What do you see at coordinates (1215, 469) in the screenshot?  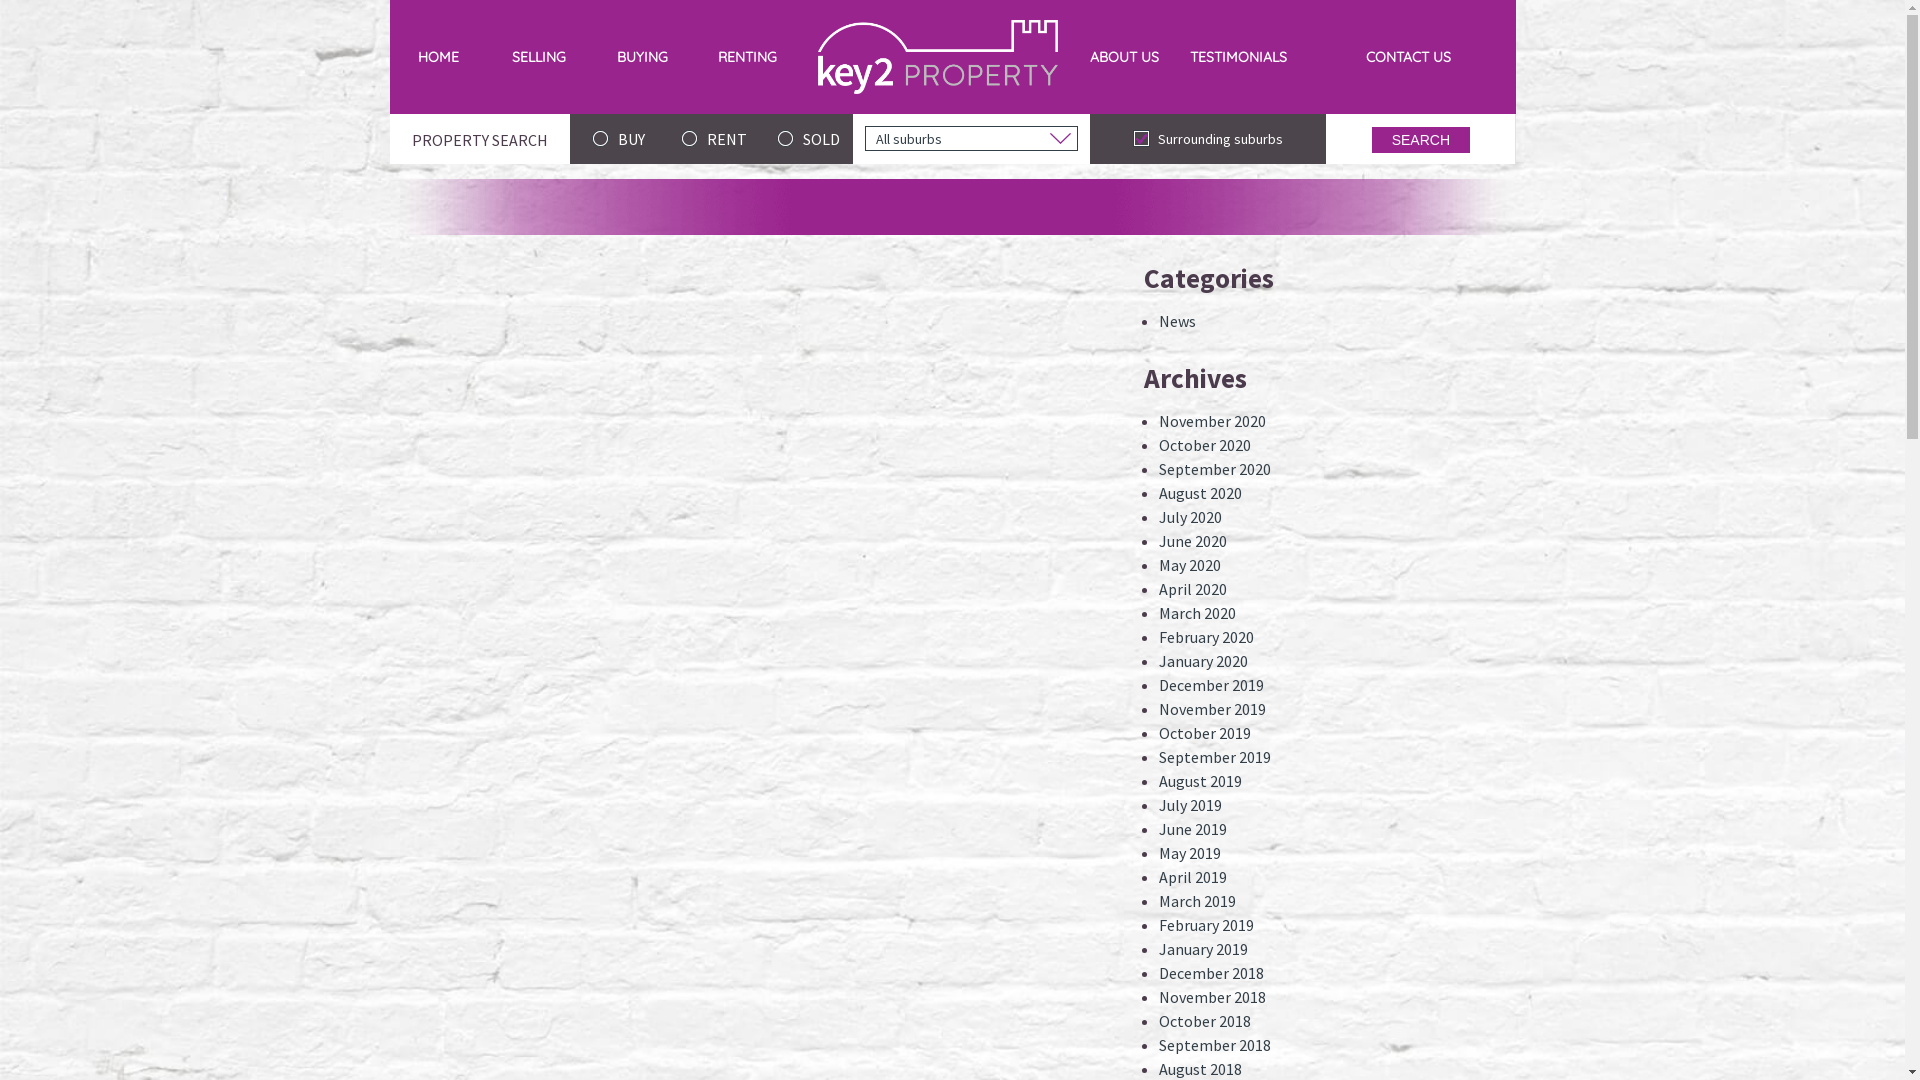 I see `September 2020` at bounding box center [1215, 469].